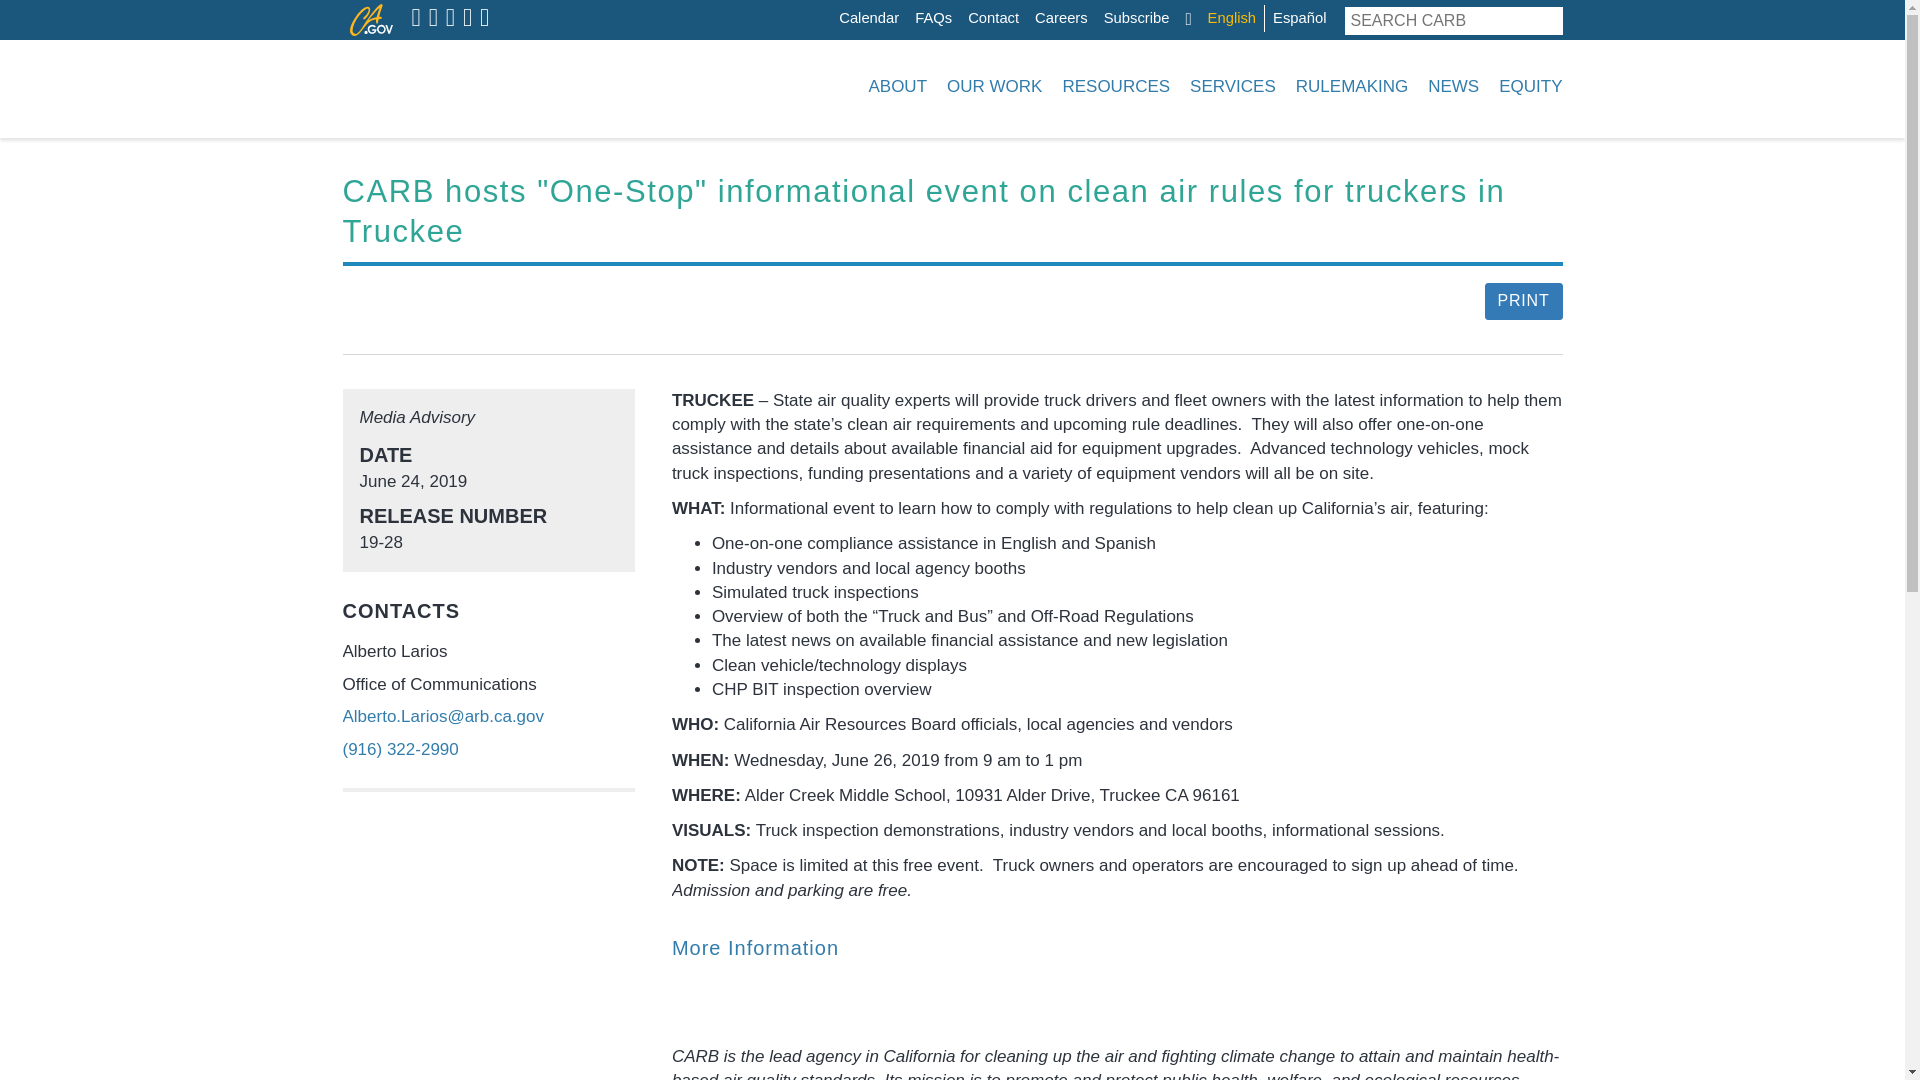  I want to click on RULEMAKING, so click(1352, 86).